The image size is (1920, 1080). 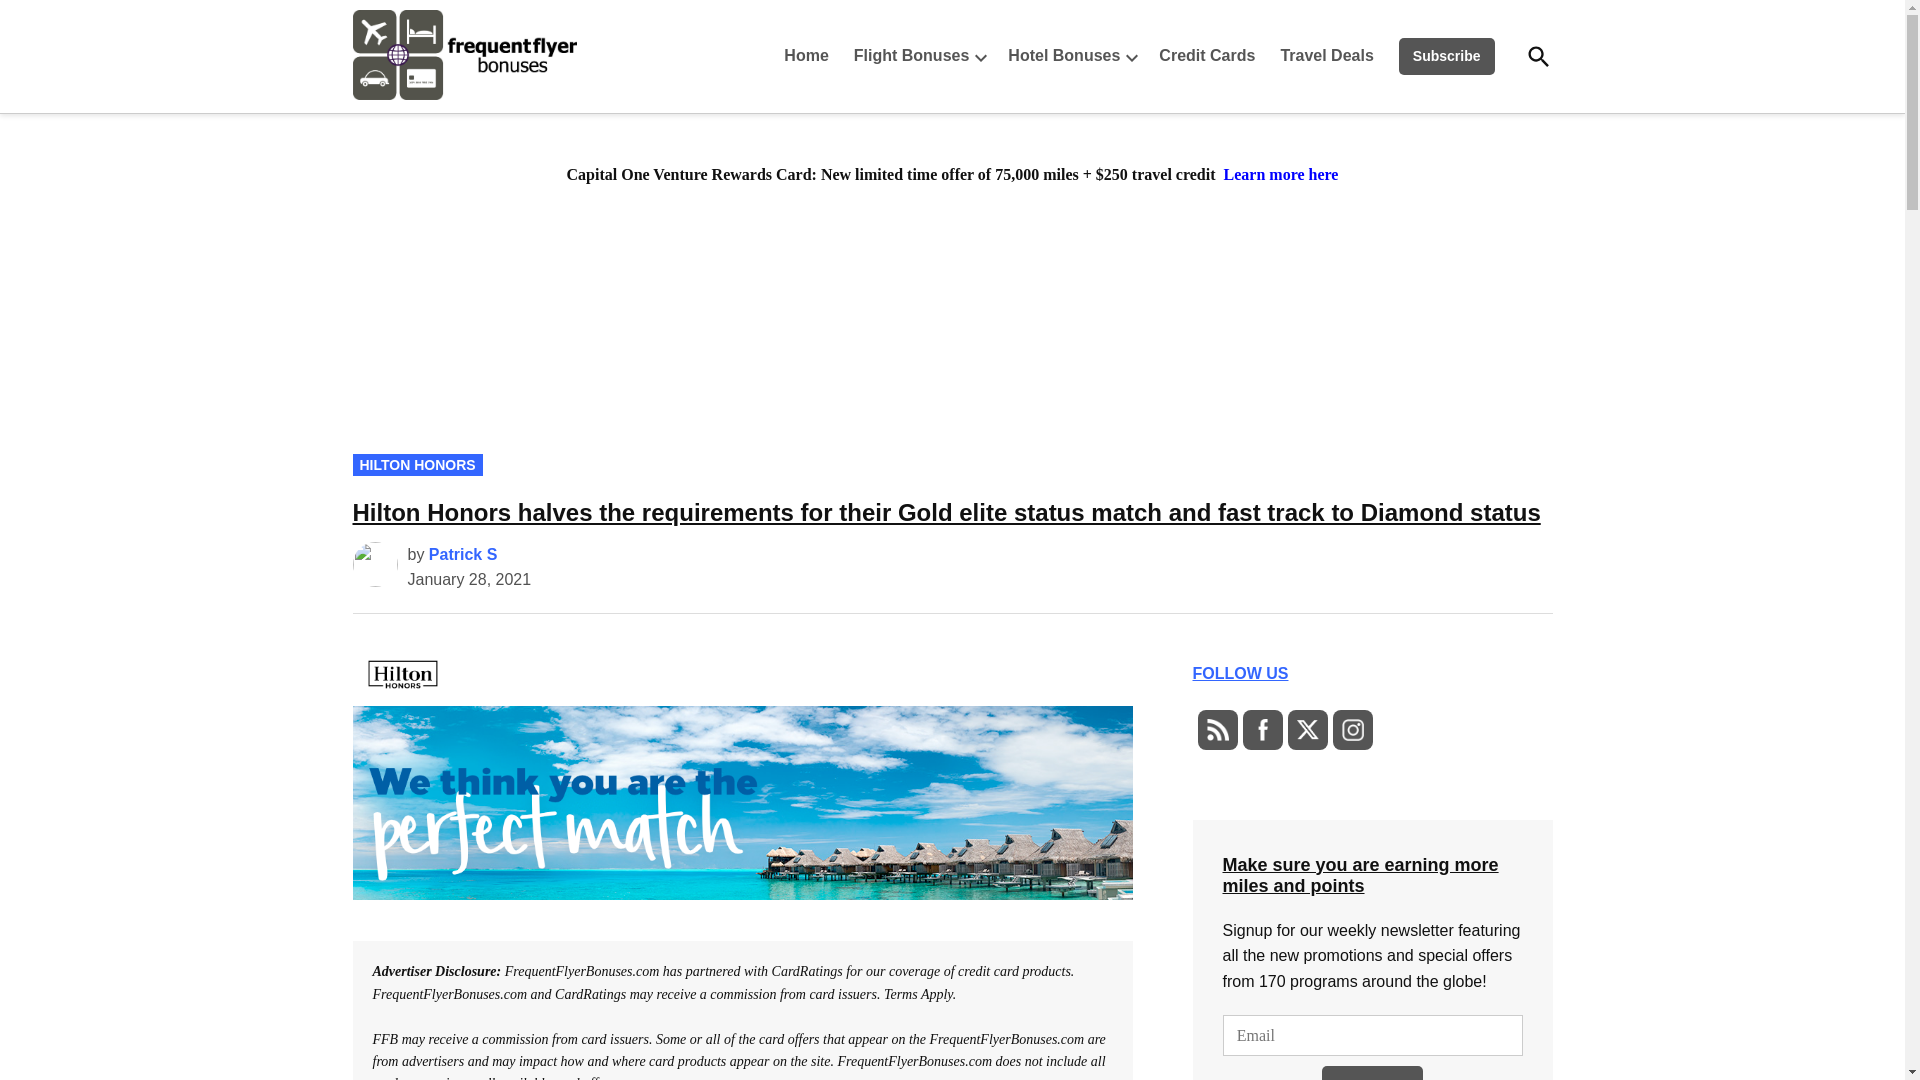 I want to click on Twitter, so click(x=1306, y=730).